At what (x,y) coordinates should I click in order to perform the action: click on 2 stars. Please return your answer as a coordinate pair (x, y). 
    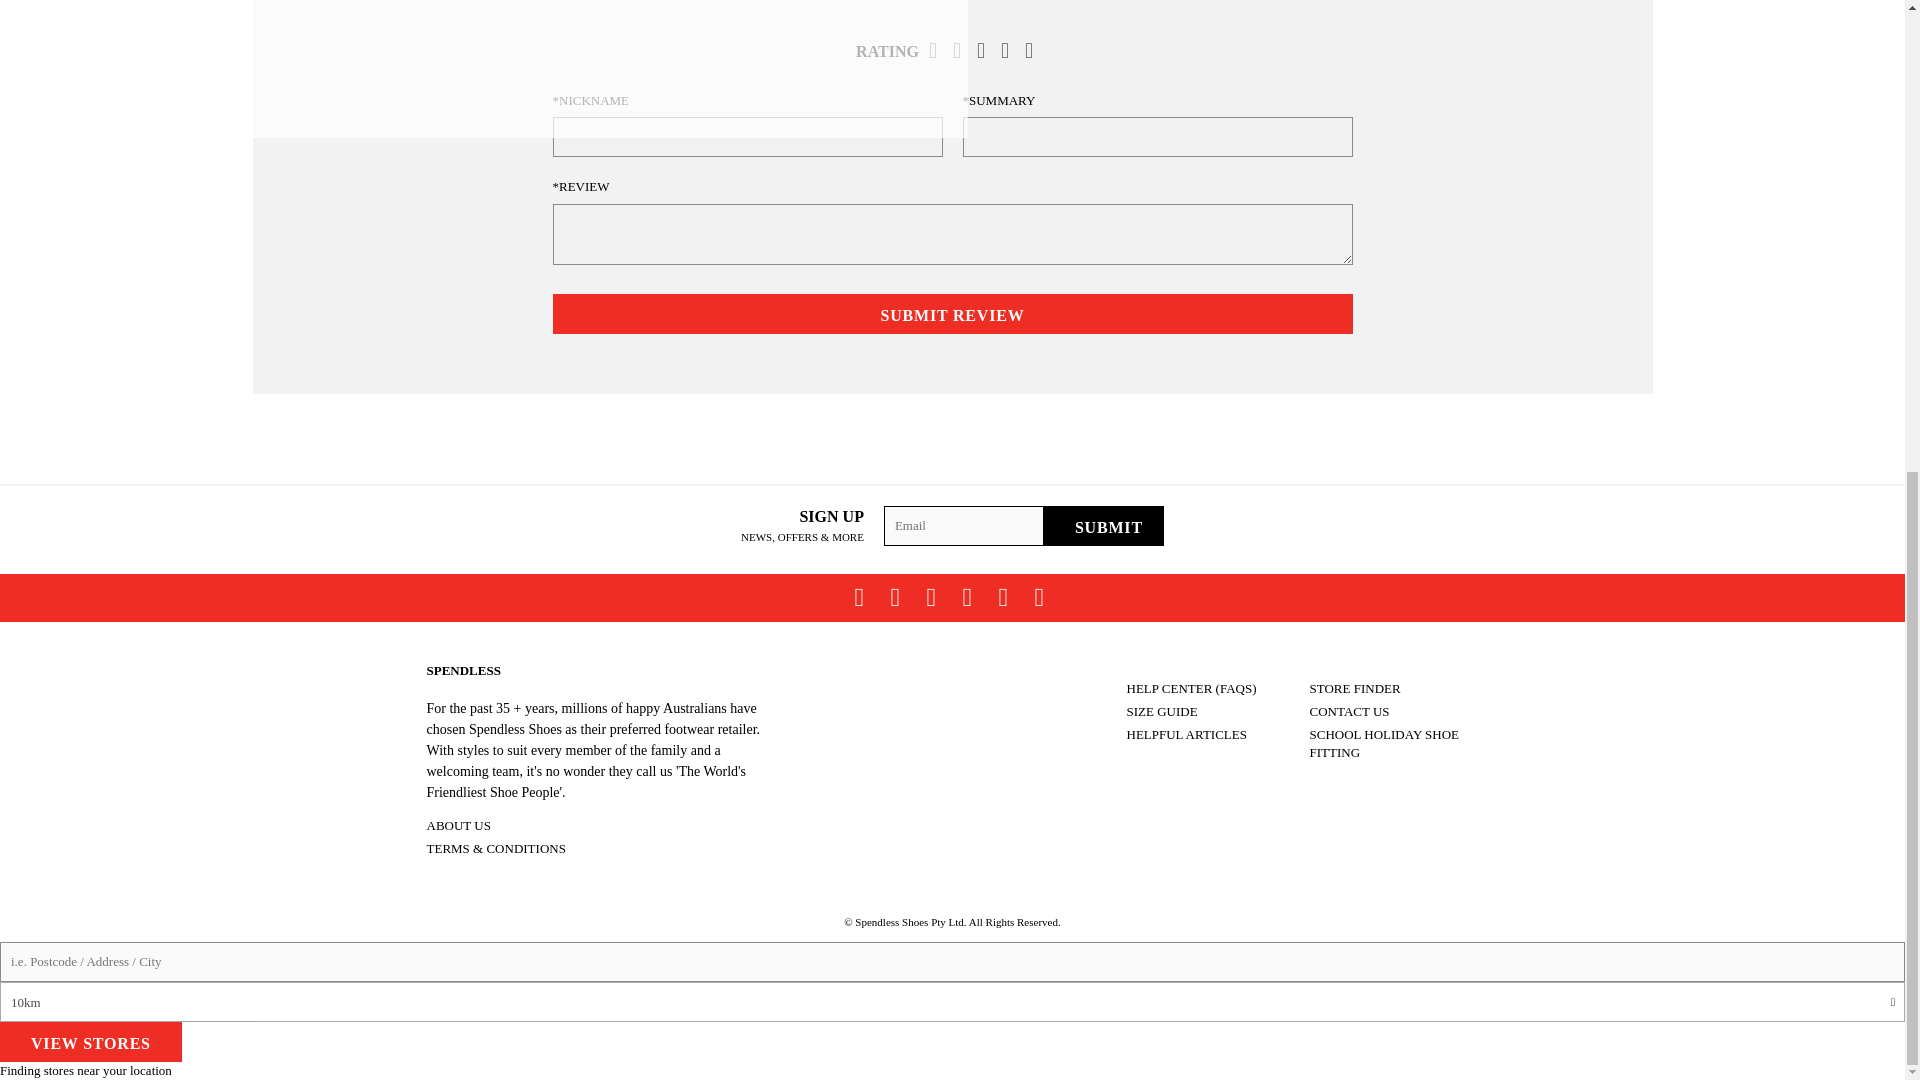
    Looking at the image, I should click on (964, 48).